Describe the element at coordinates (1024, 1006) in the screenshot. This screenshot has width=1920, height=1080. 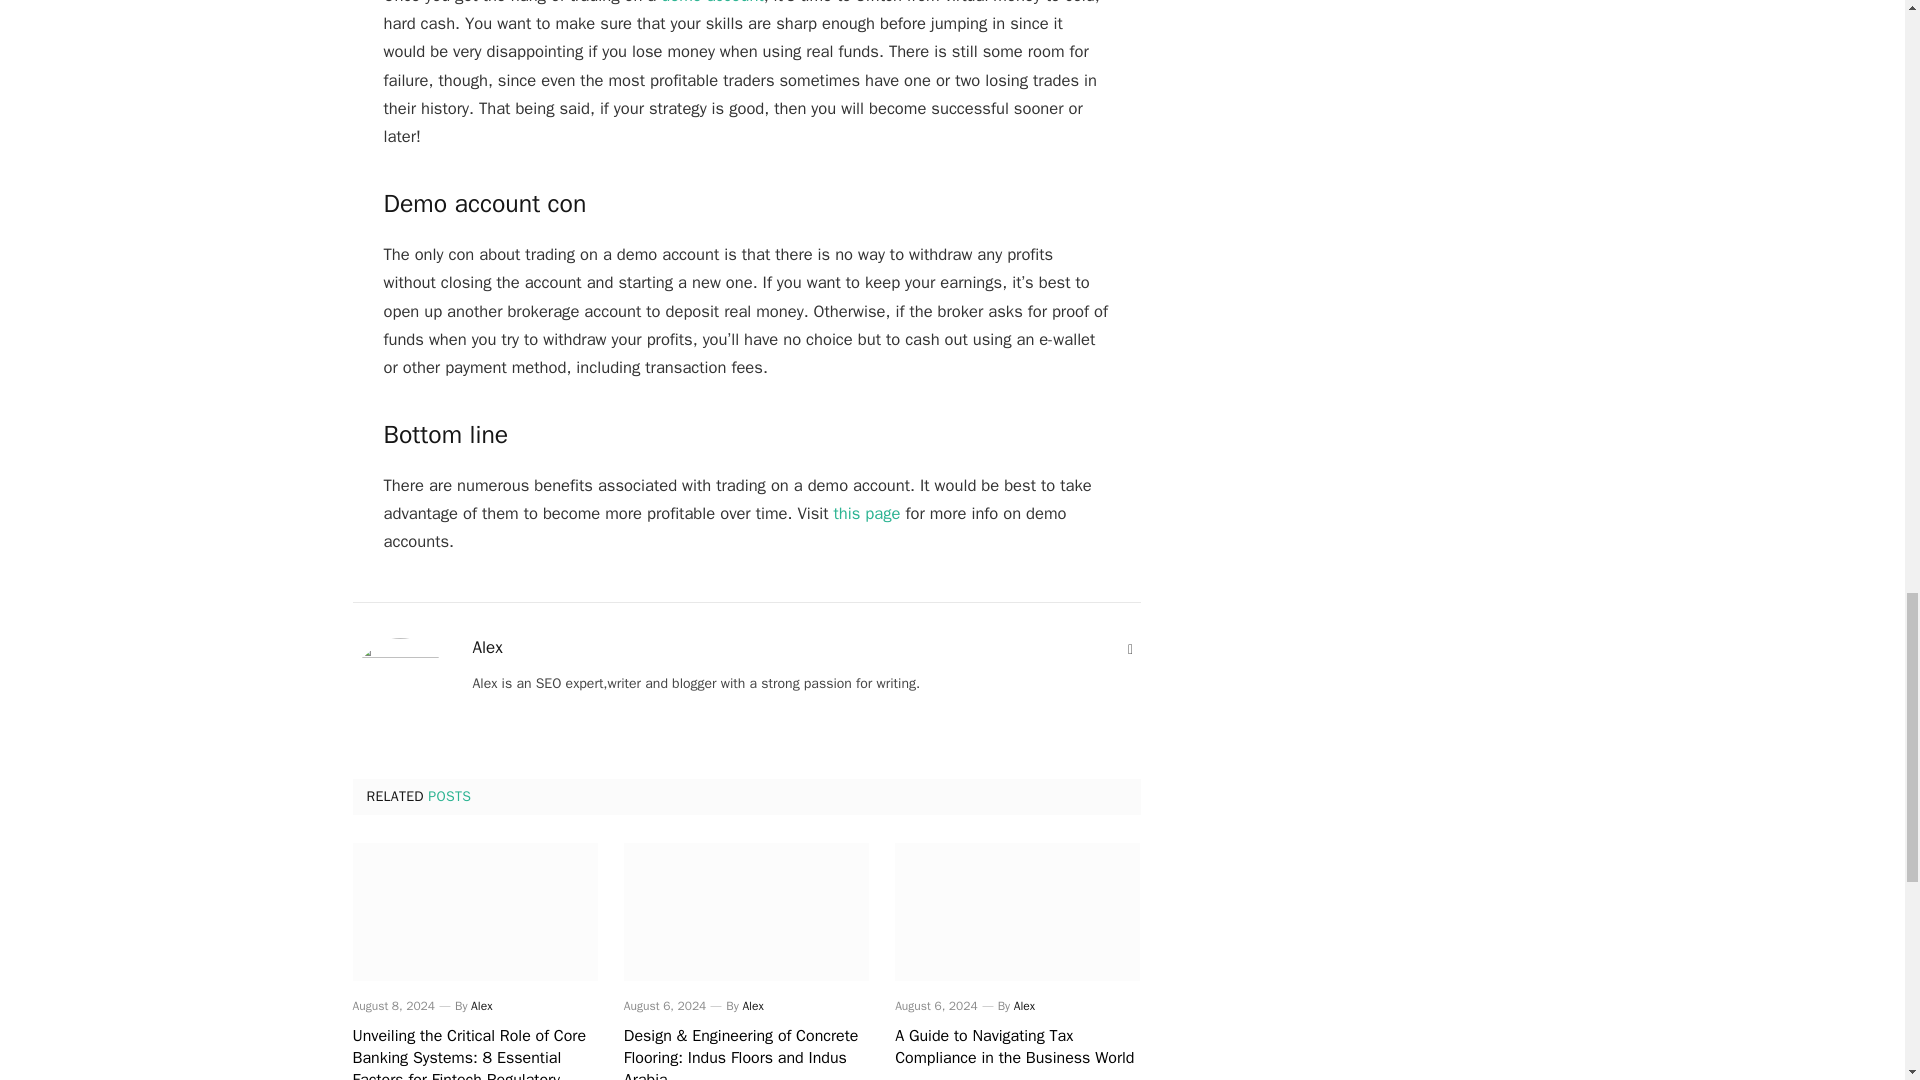
I see `Alex` at that location.